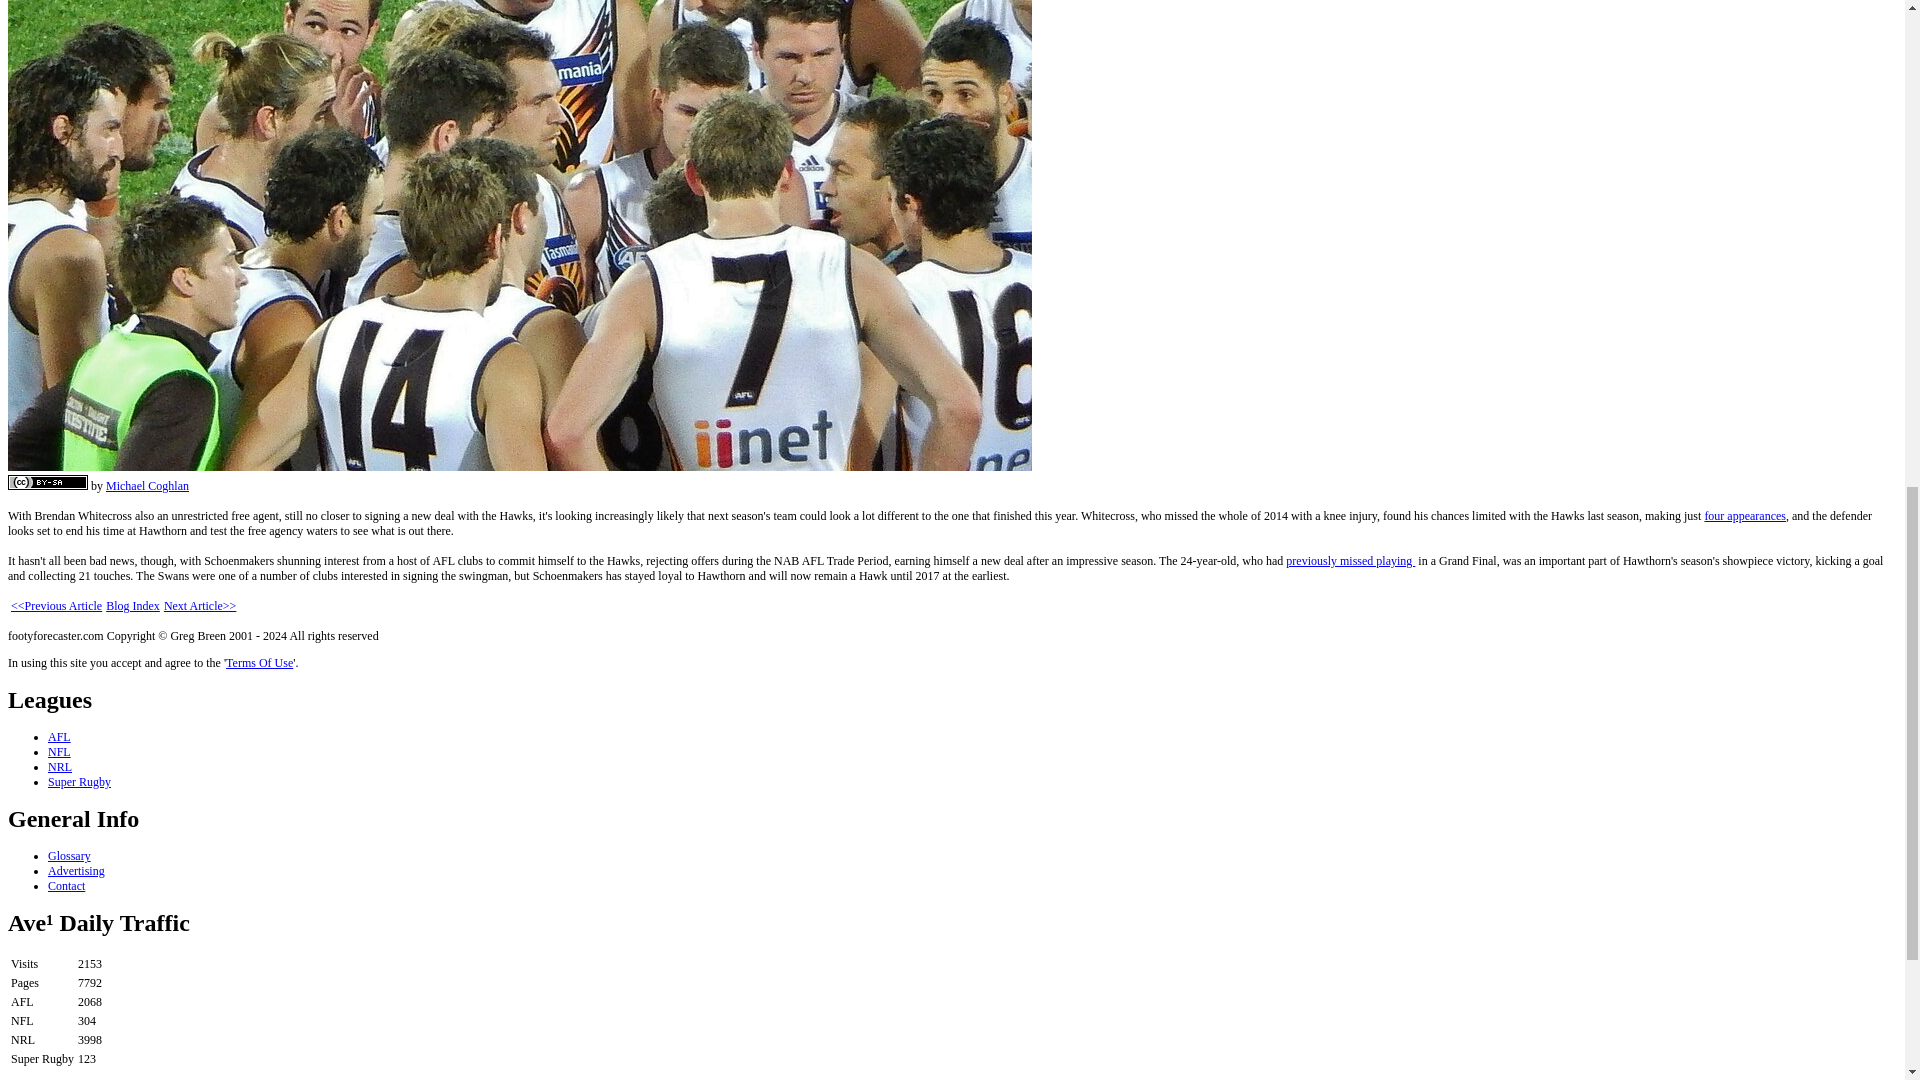  I want to click on Terms Of Use, so click(260, 662).